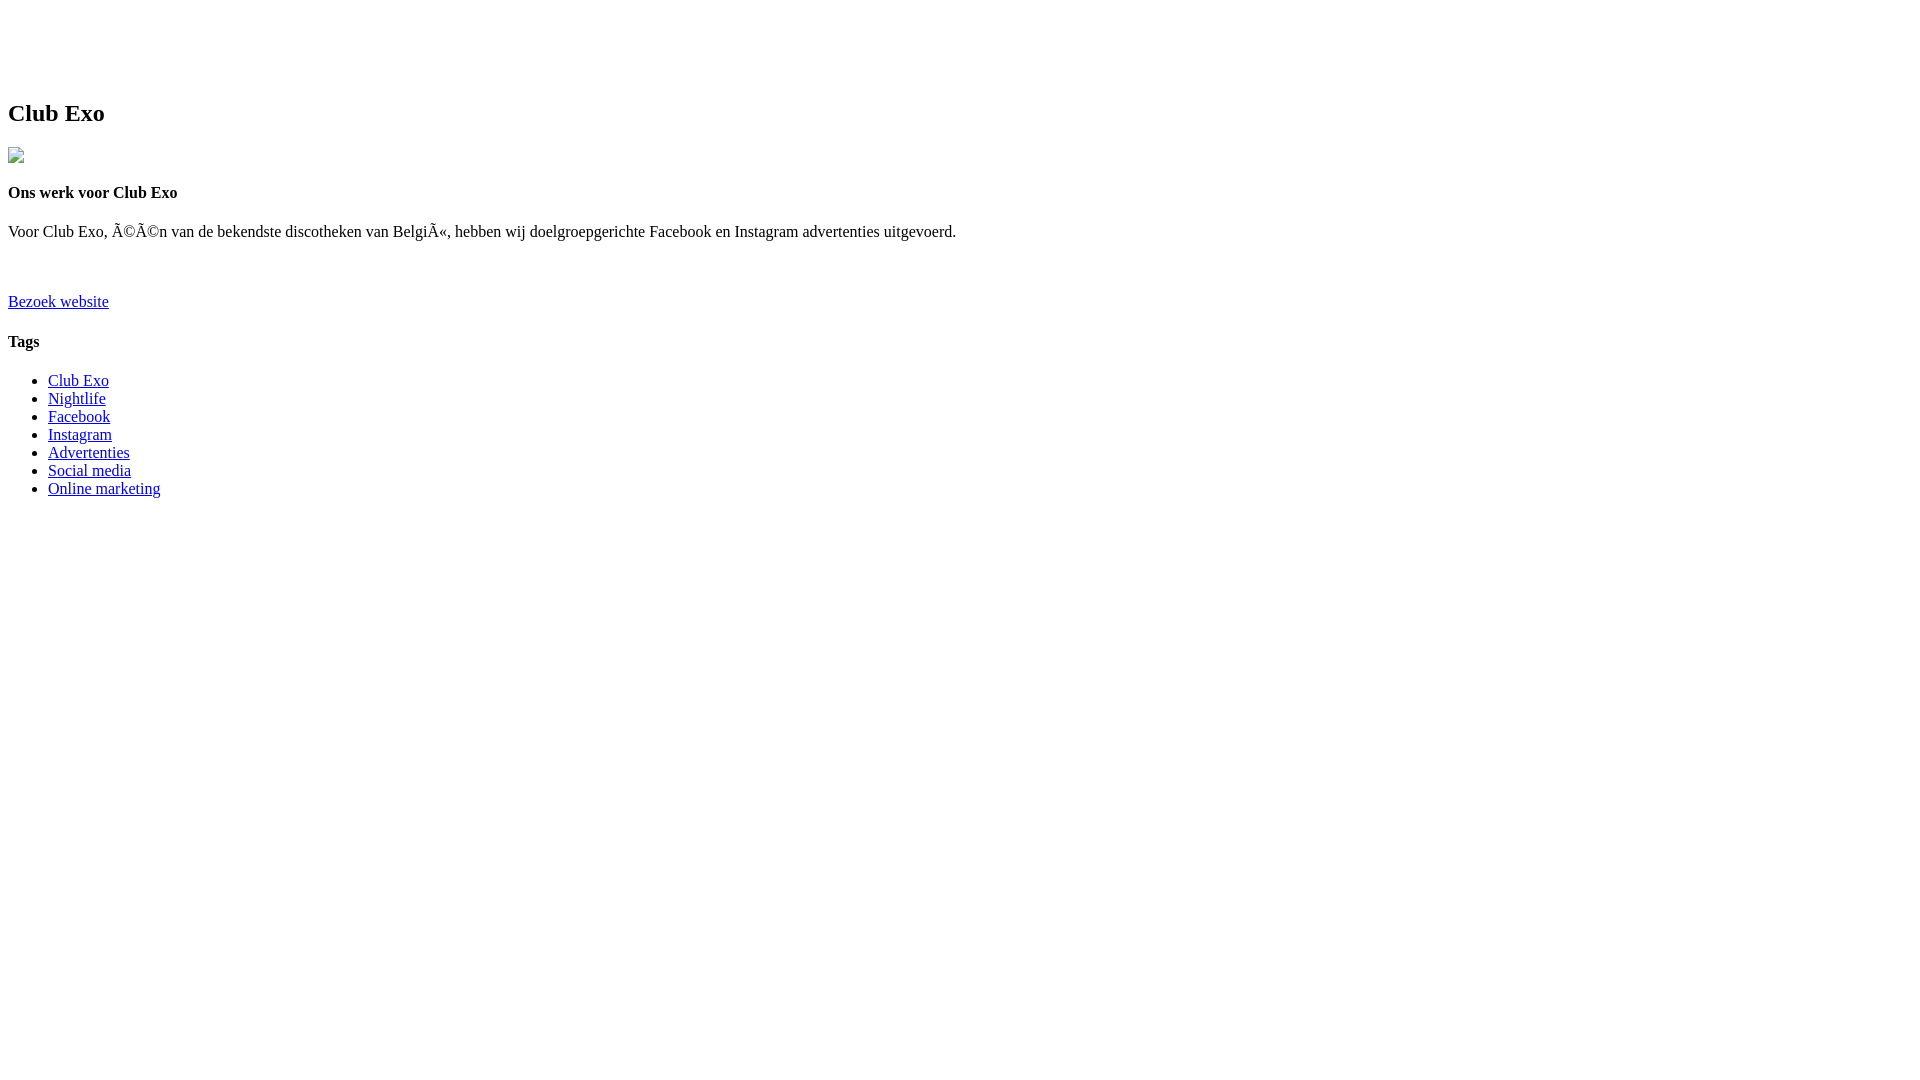  I want to click on Advertenties, so click(89, 452).